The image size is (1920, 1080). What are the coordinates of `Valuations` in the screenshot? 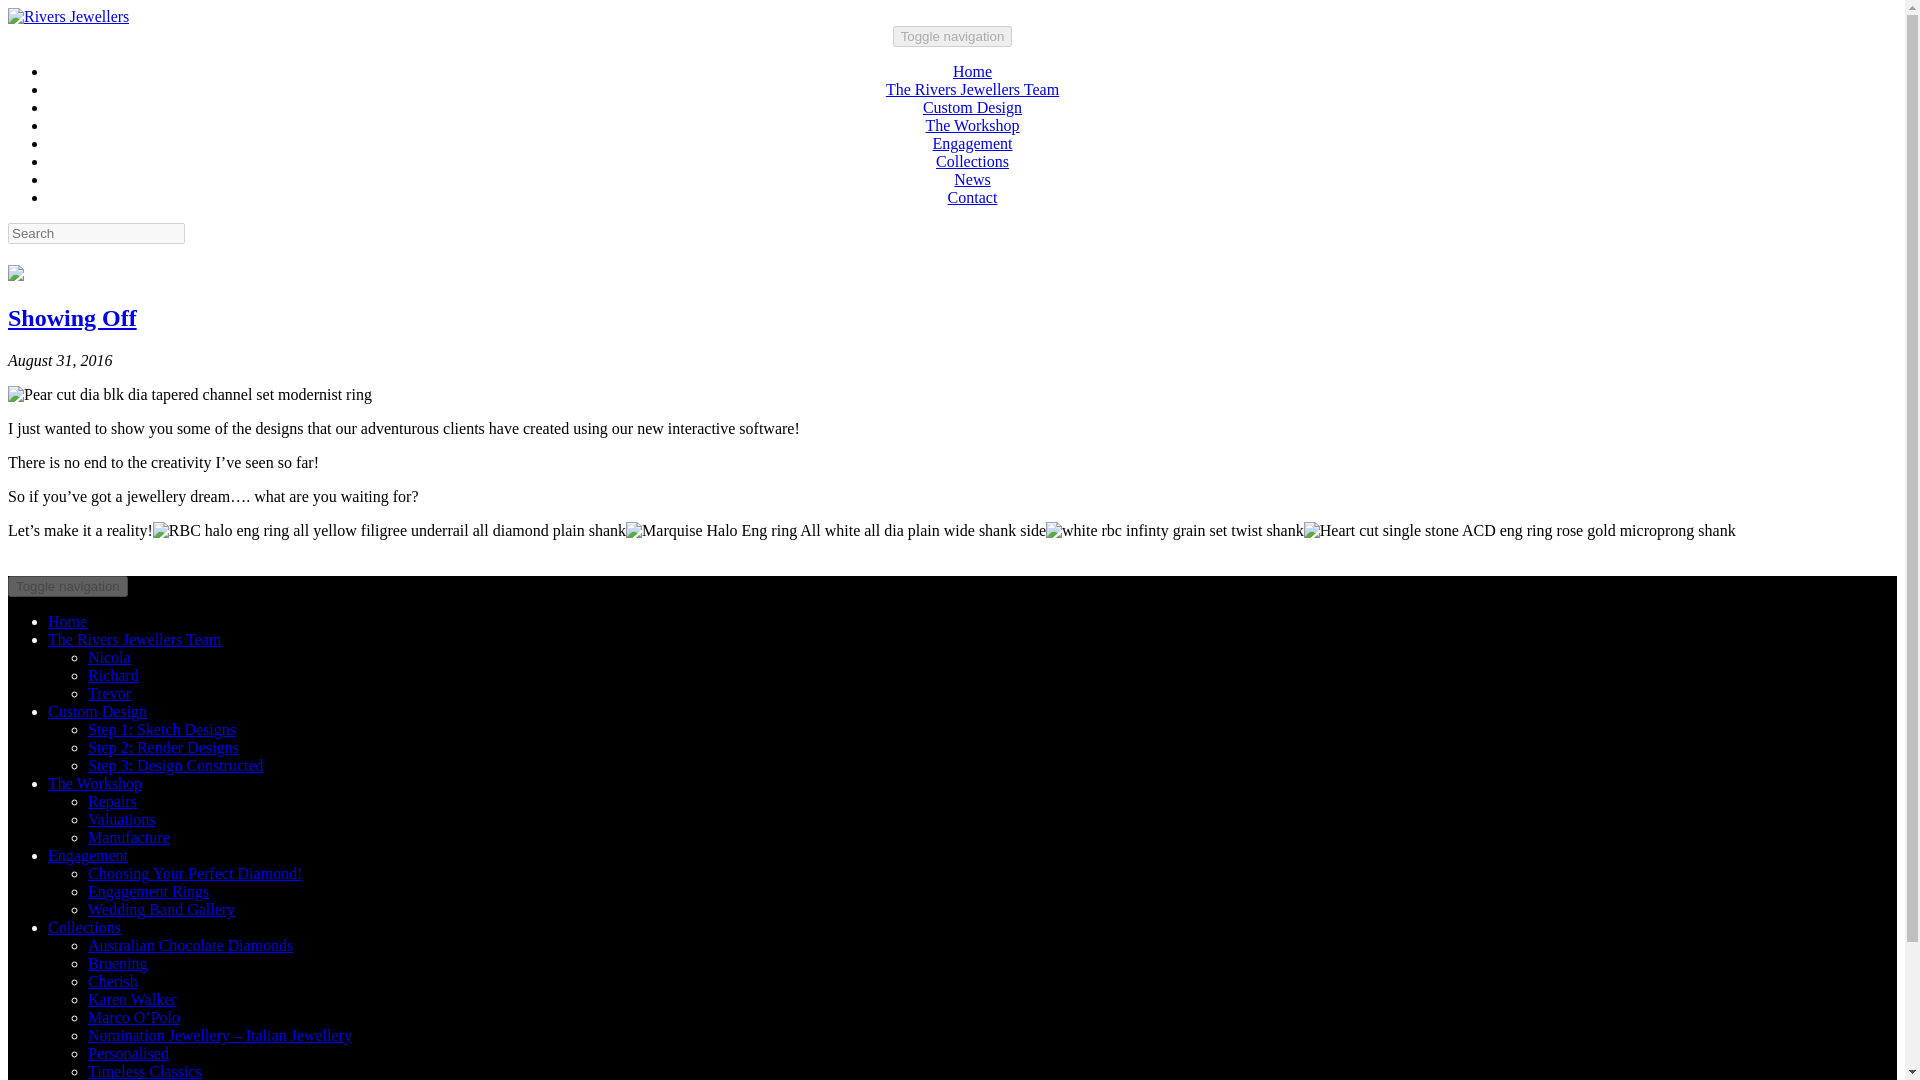 It's located at (122, 820).